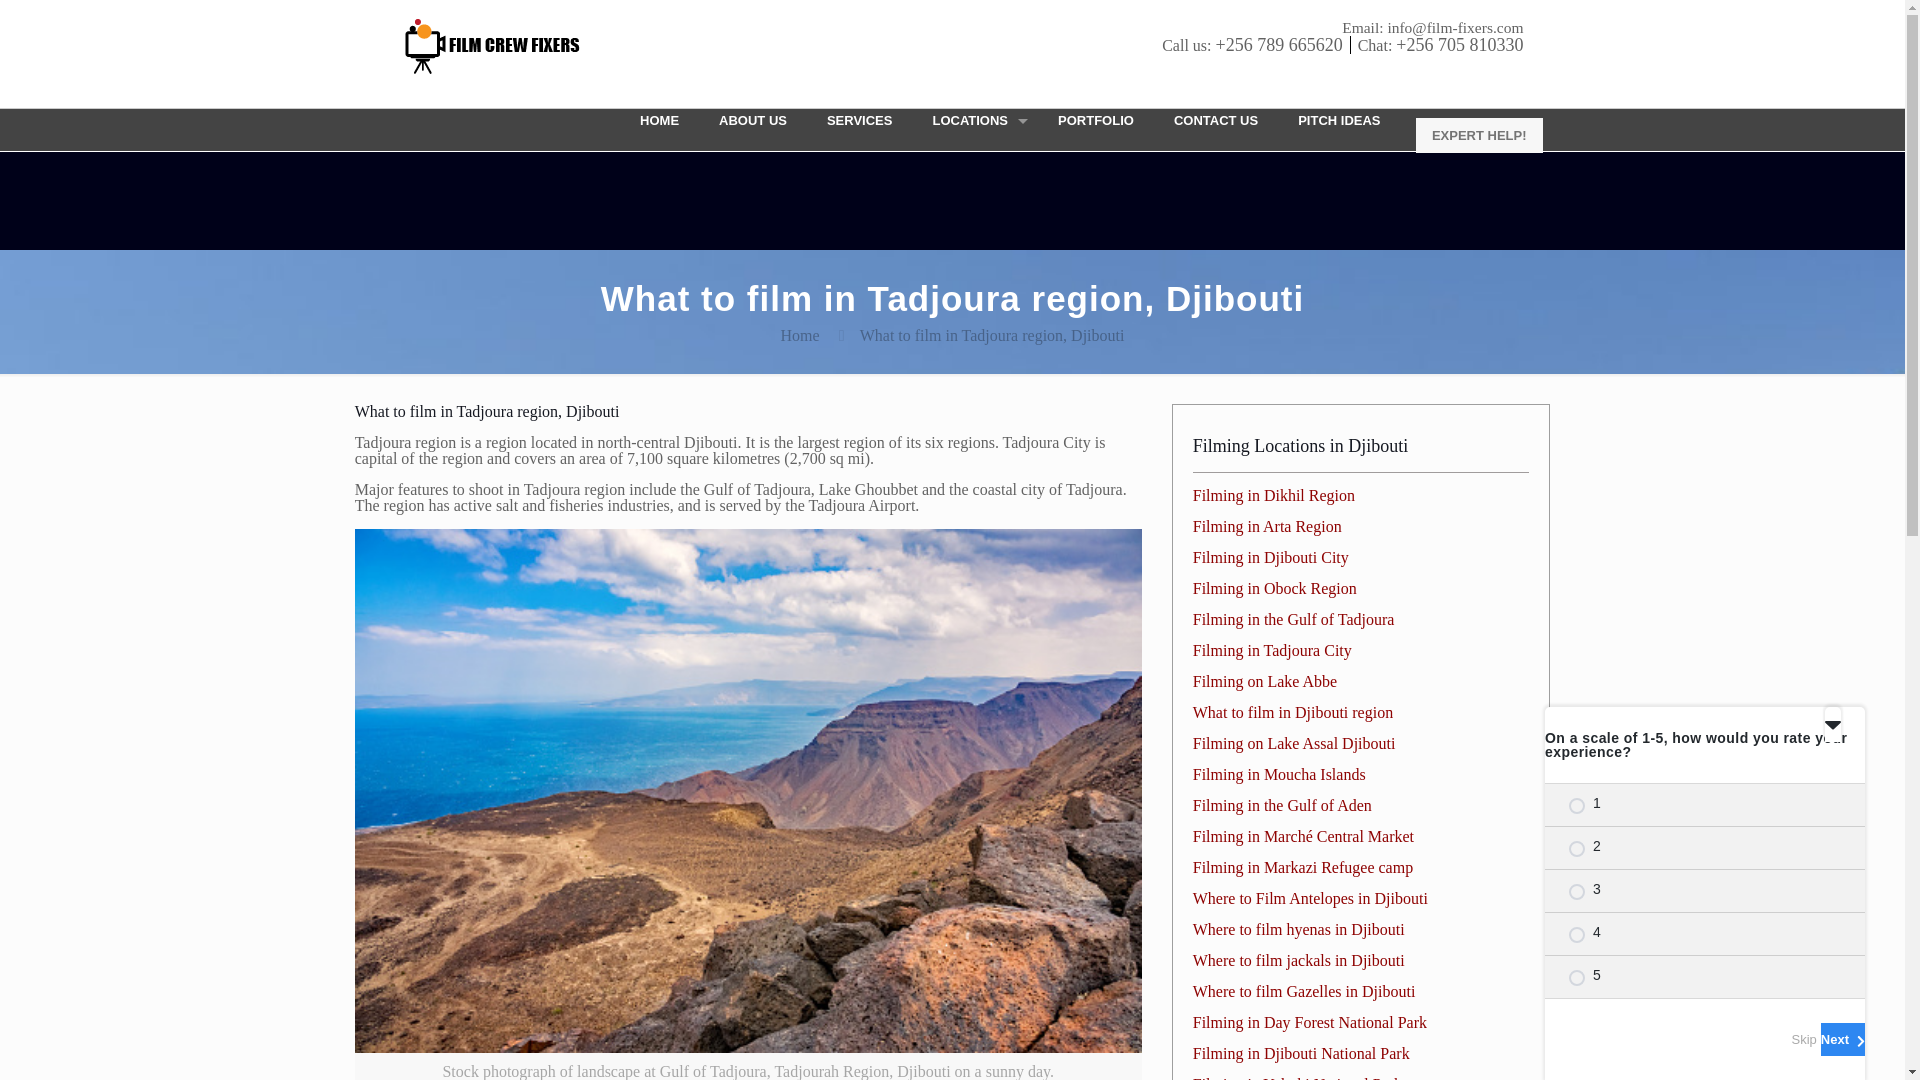 Image resolution: width=1920 pixels, height=1080 pixels. Describe the element at coordinates (1338, 120) in the screenshot. I see `PITCH IDEAS` at that location.